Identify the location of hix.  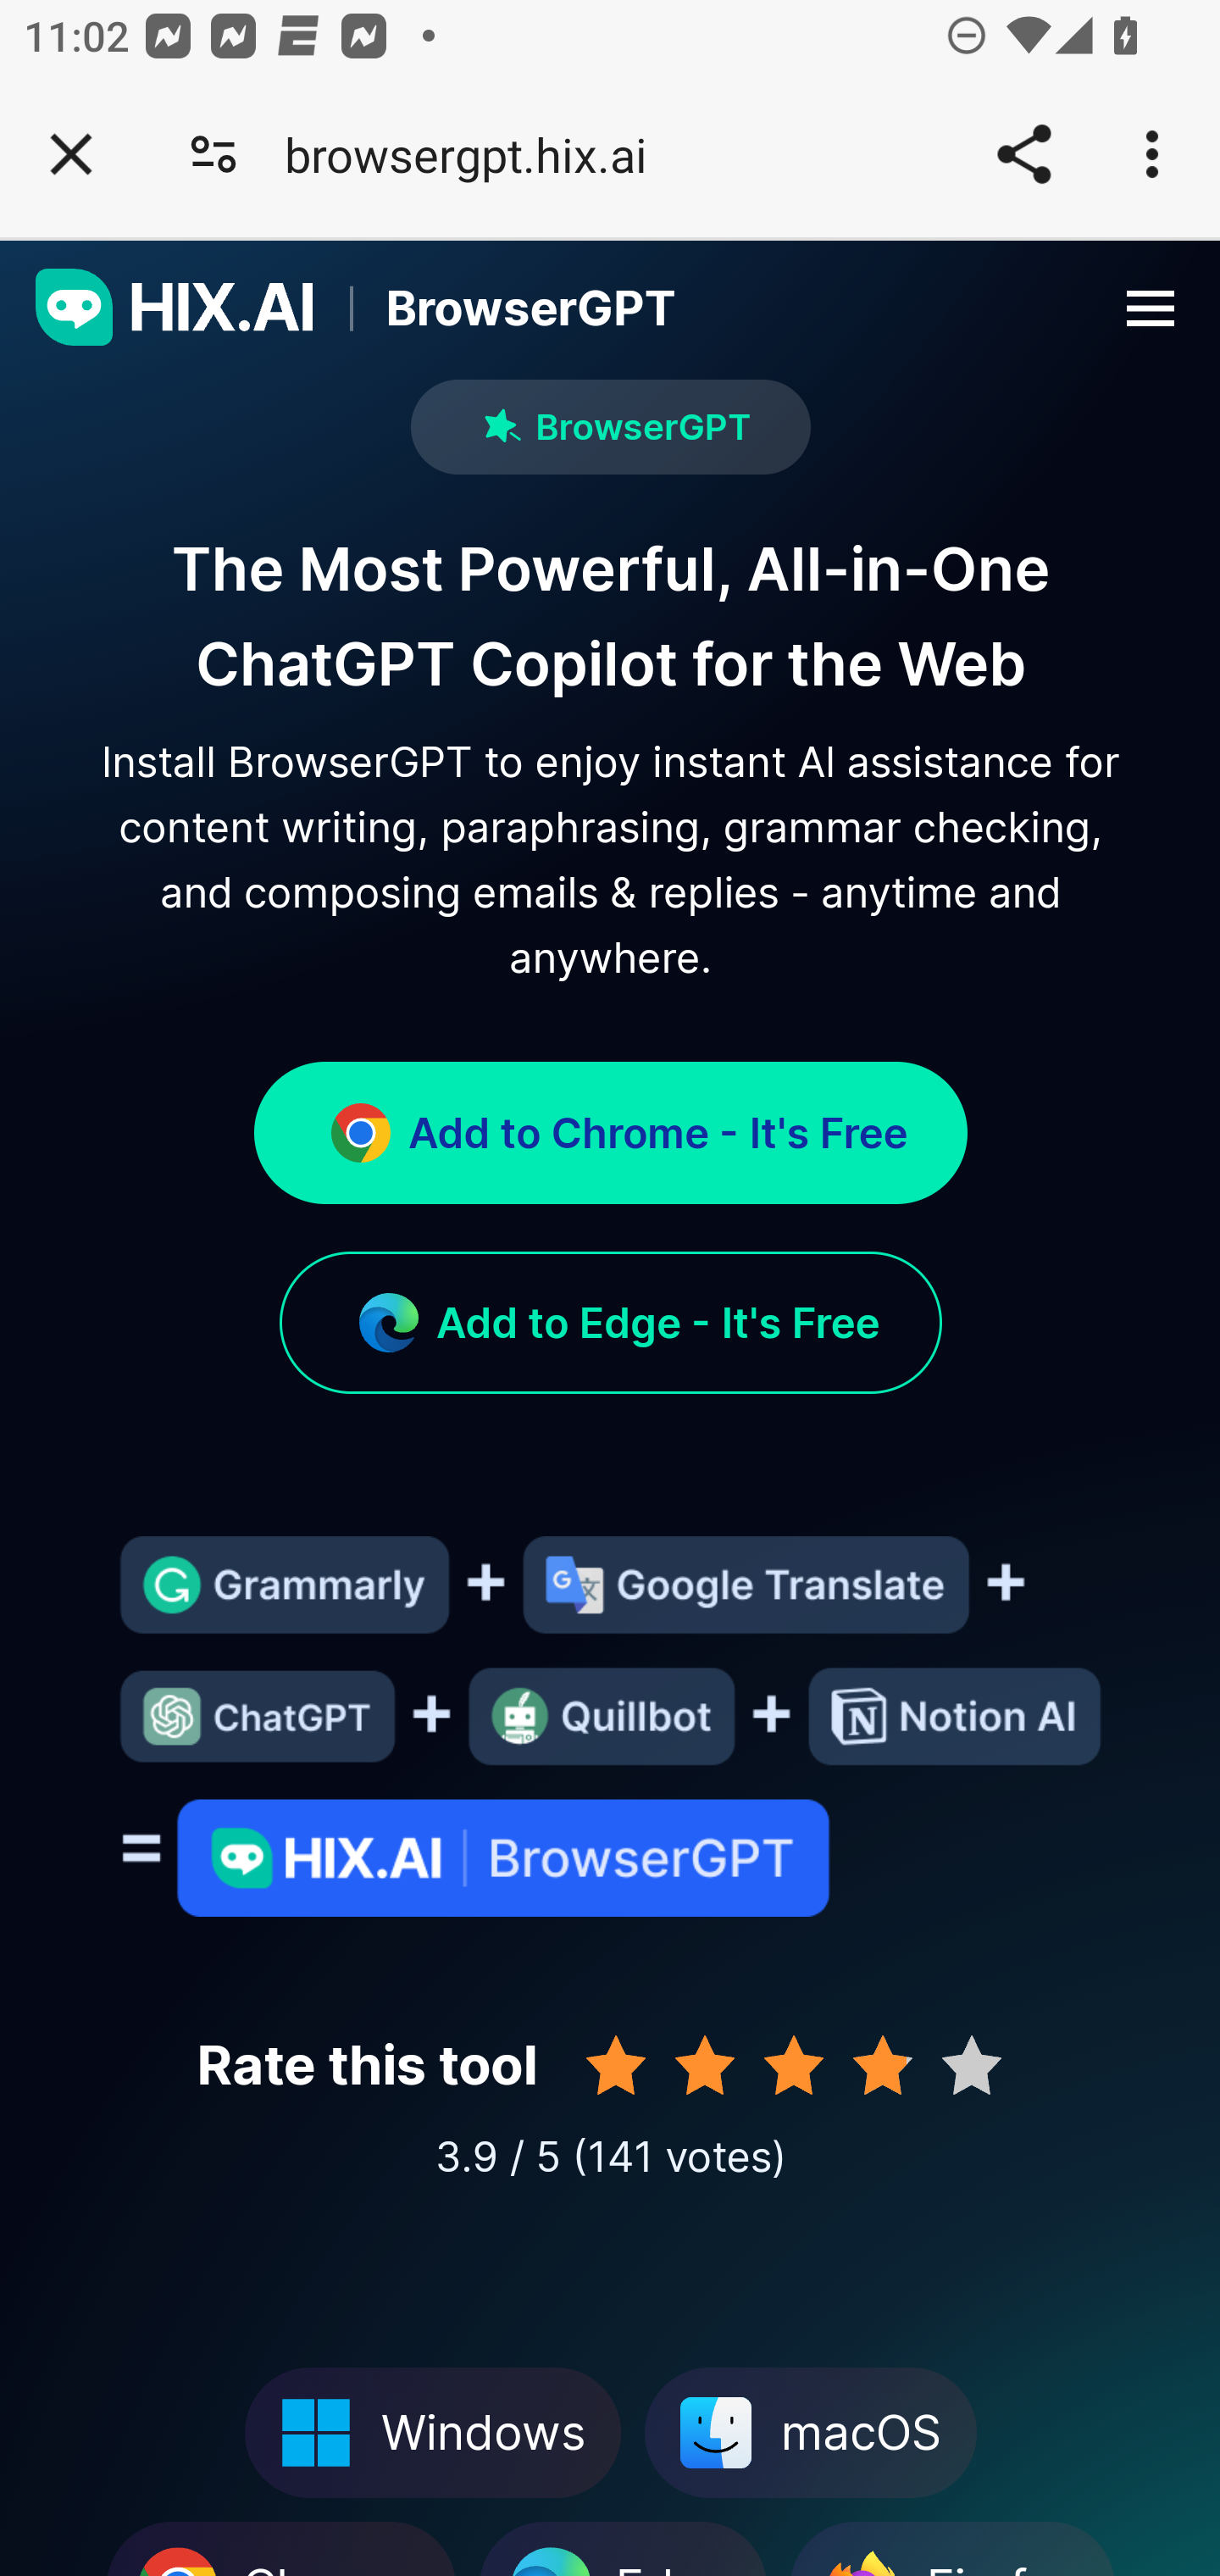
(176, 308).